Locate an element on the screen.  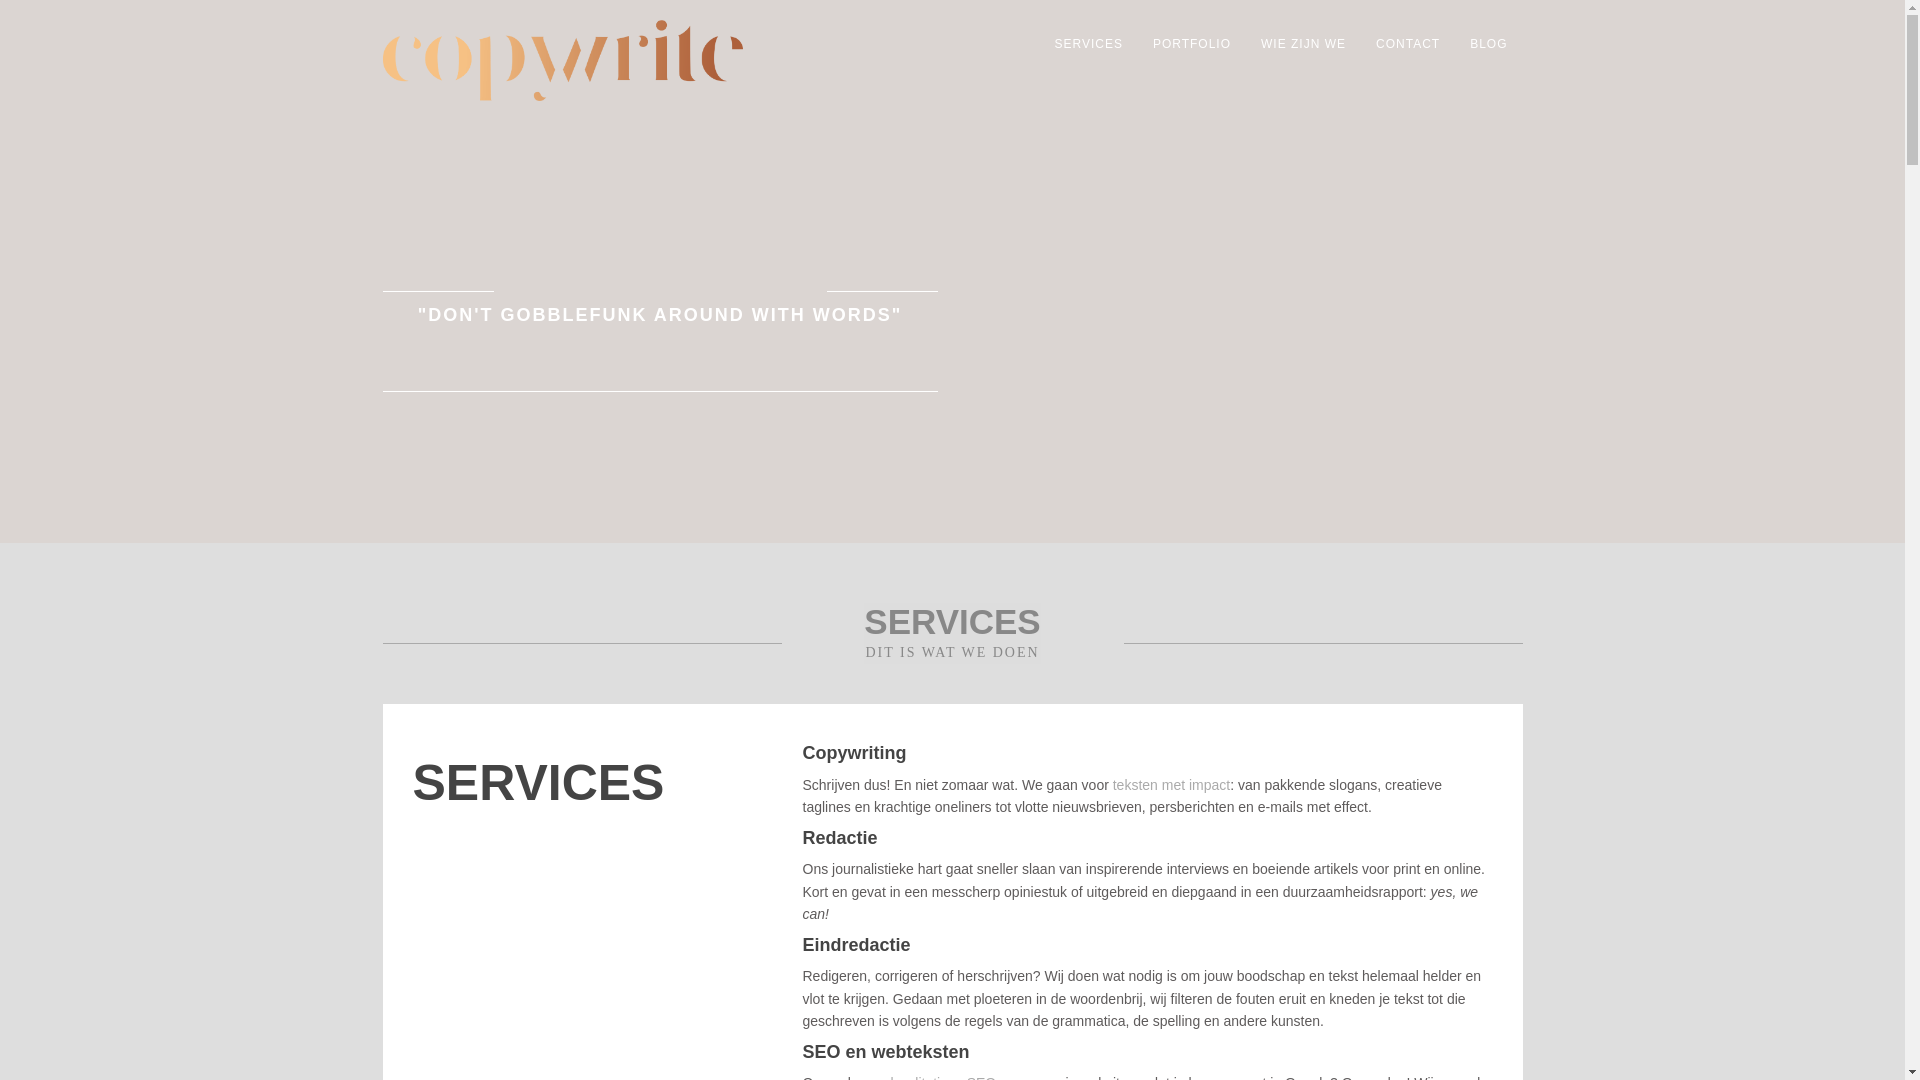
SERVICES is located at coordinates (1088, 44).